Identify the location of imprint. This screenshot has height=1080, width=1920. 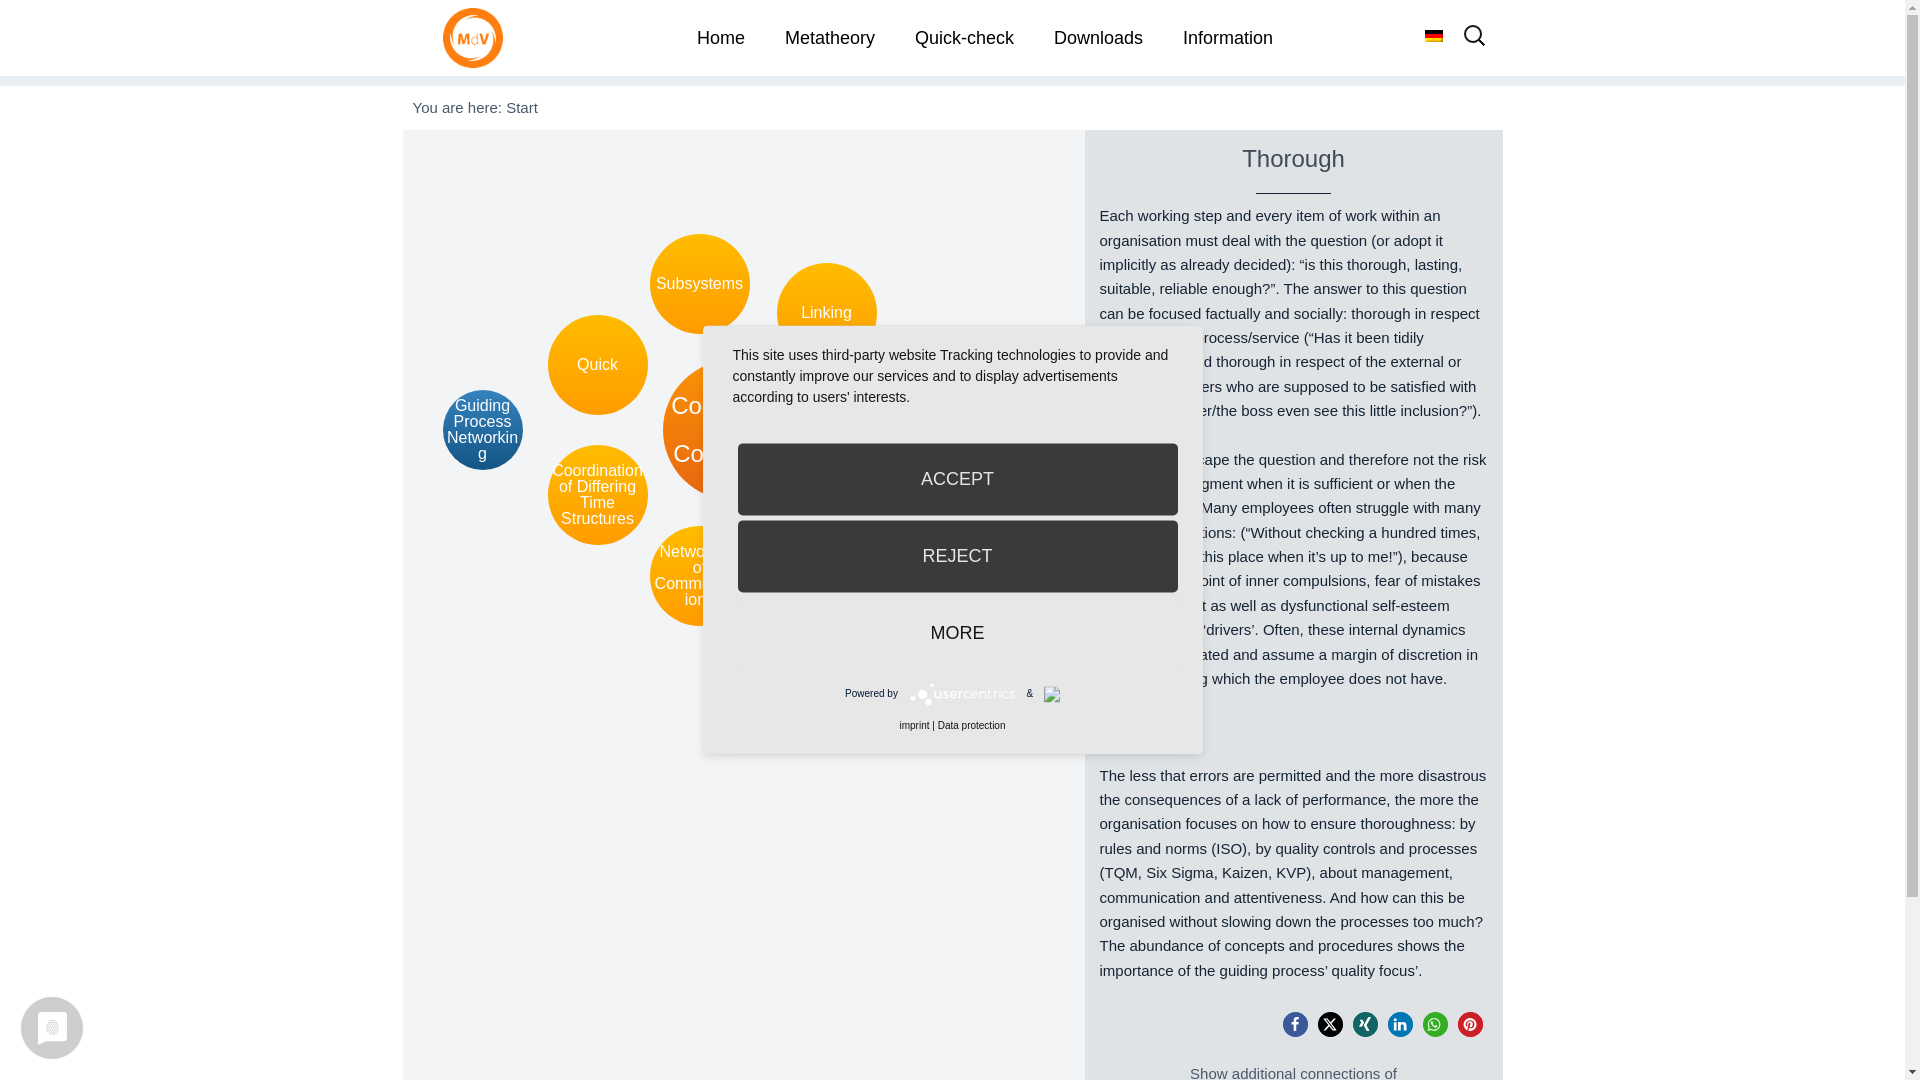
(914, 726).